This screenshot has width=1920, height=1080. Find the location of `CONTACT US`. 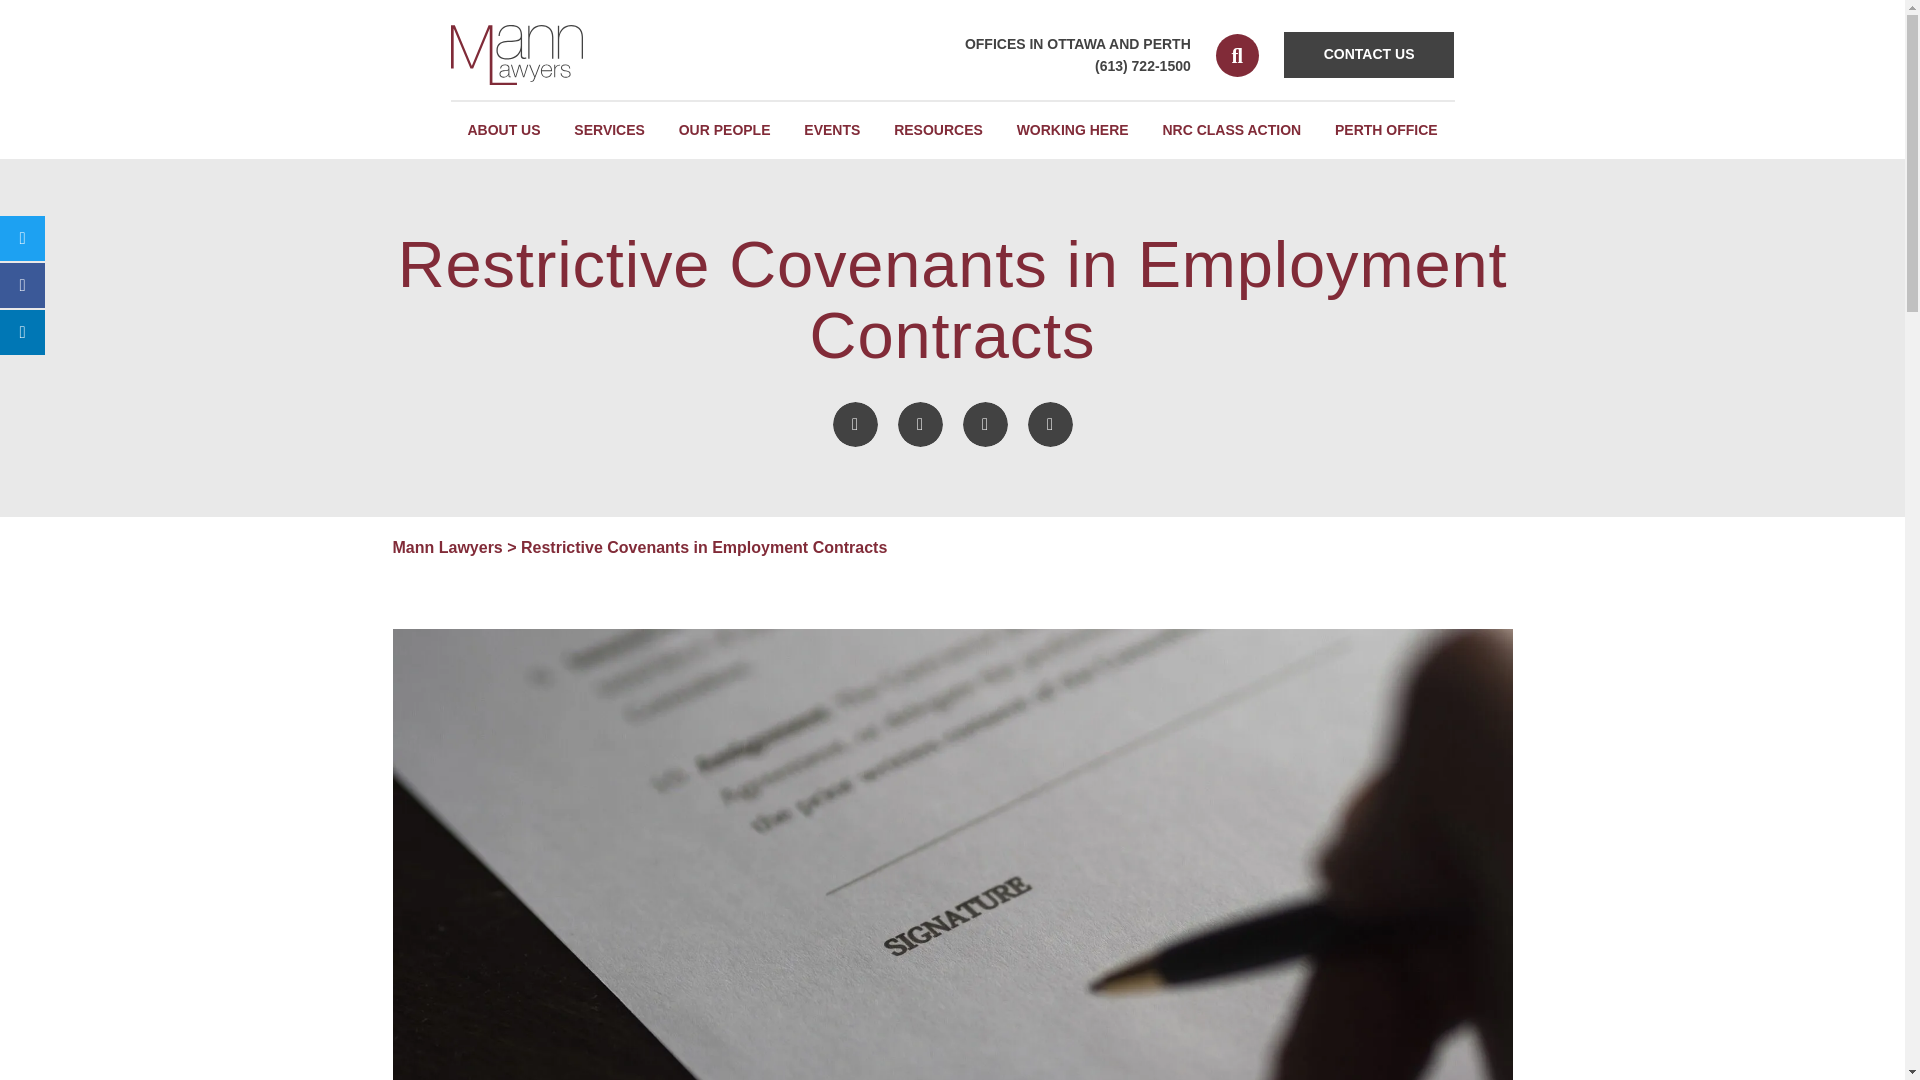

CONTACT US is located at coordinates (1370, 54).